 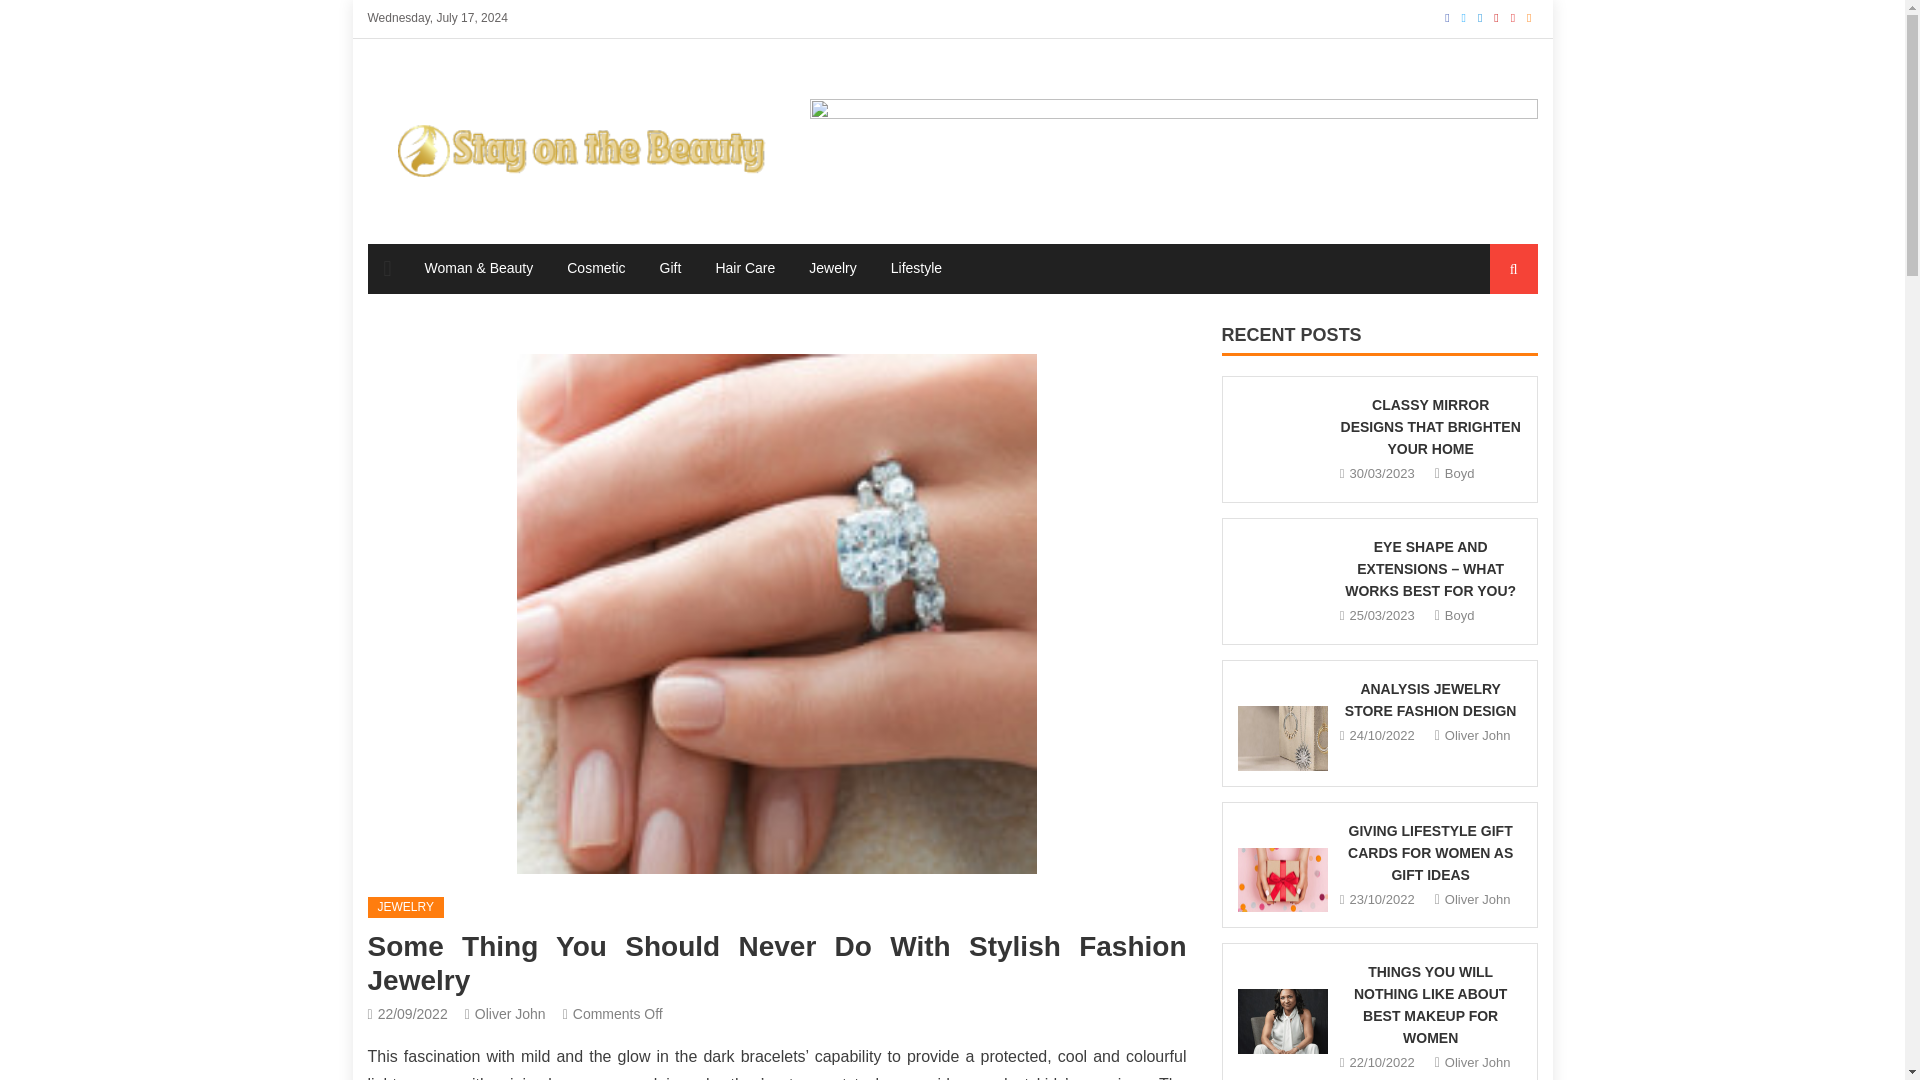 I want to click on Cosmetic, so click(x=596, y=268).